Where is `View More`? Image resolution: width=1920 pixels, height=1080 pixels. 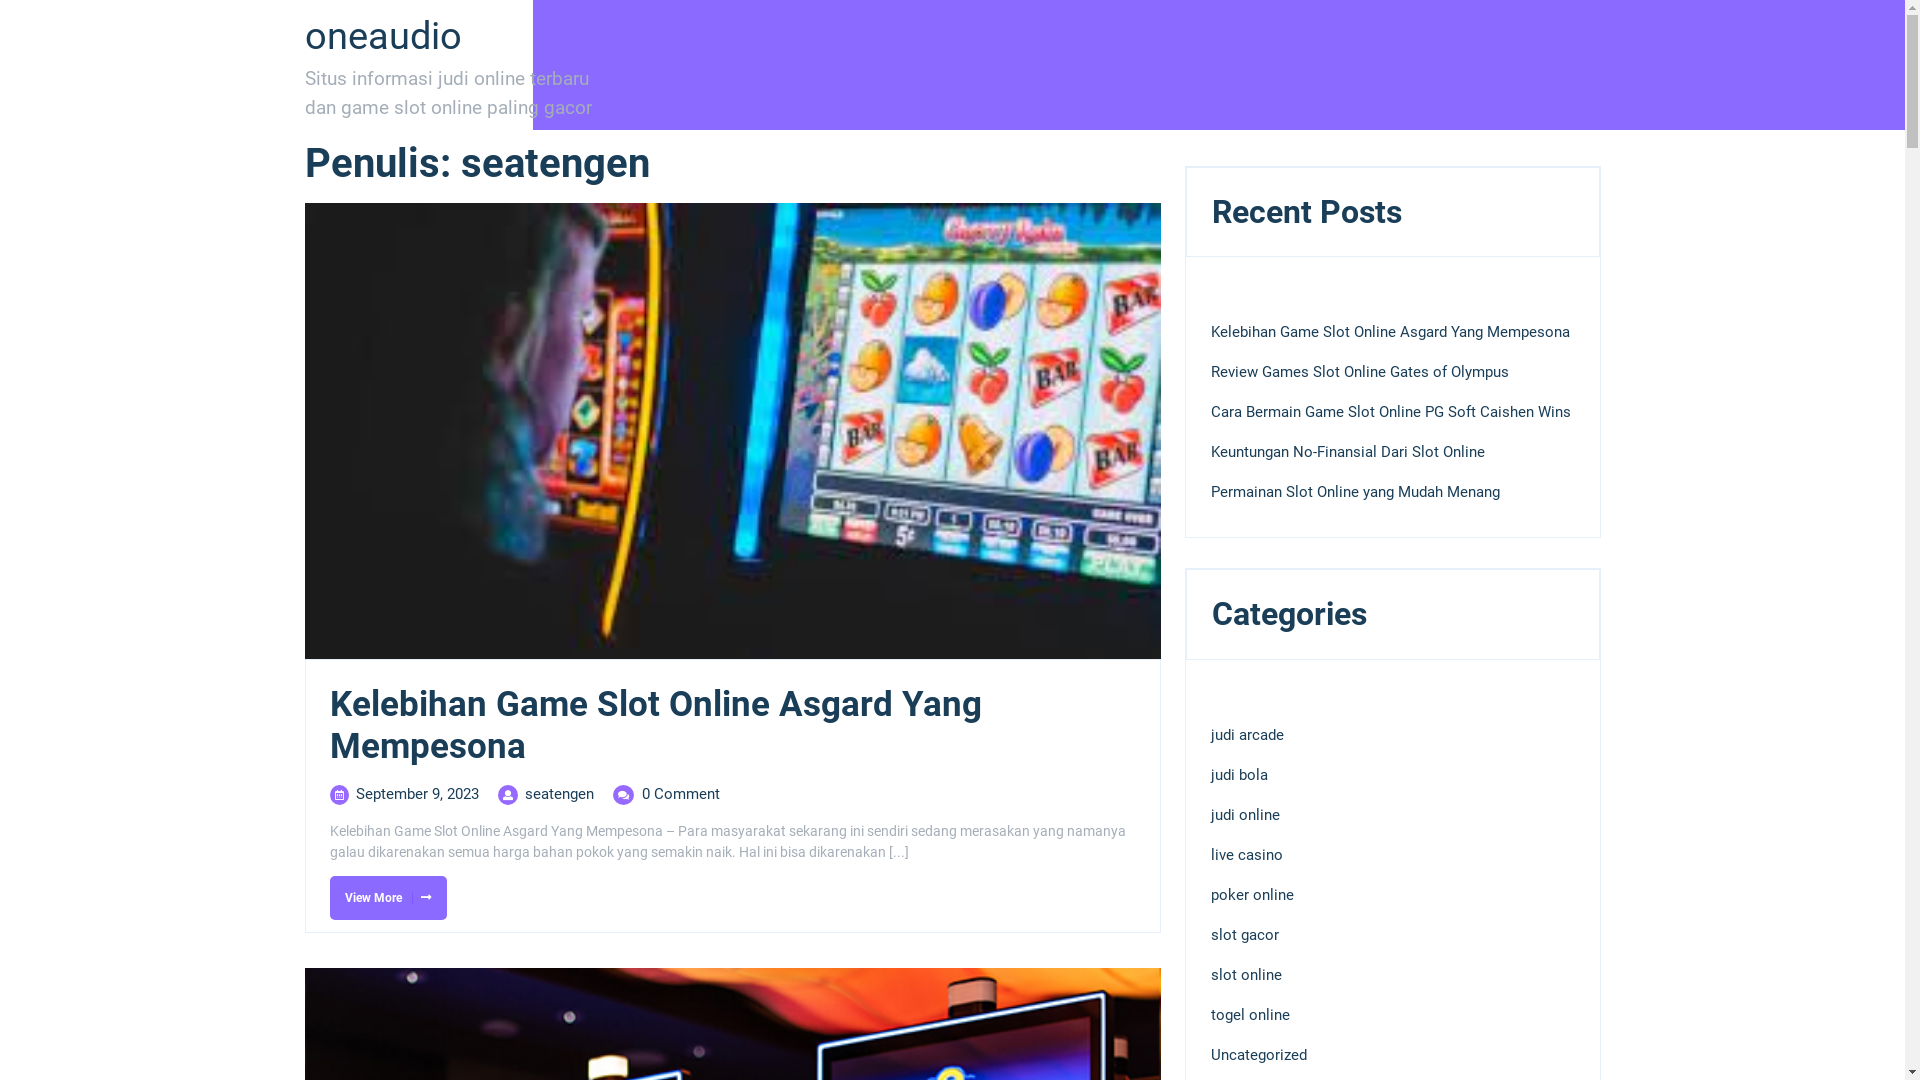 View More is located at coordinates (388, 898).